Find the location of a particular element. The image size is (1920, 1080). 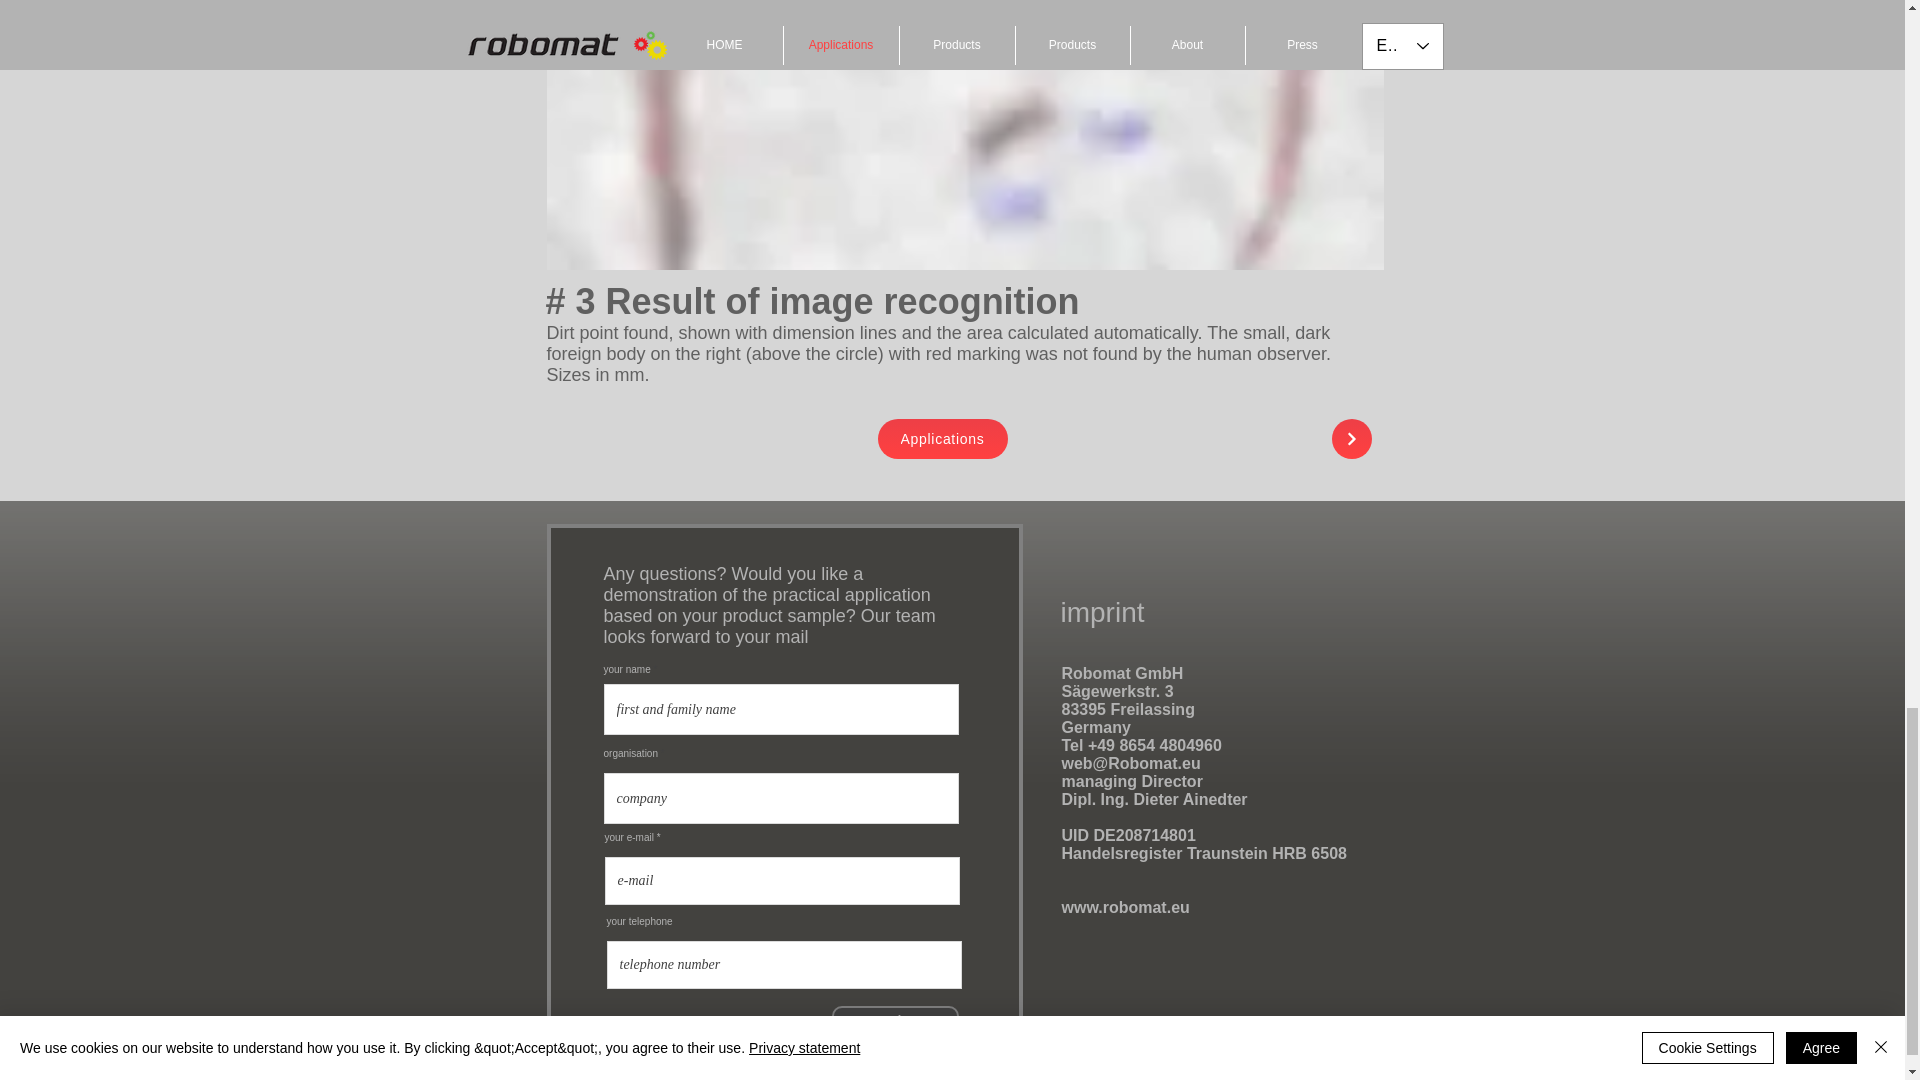

Continue is located at coordinates (894, 1022).